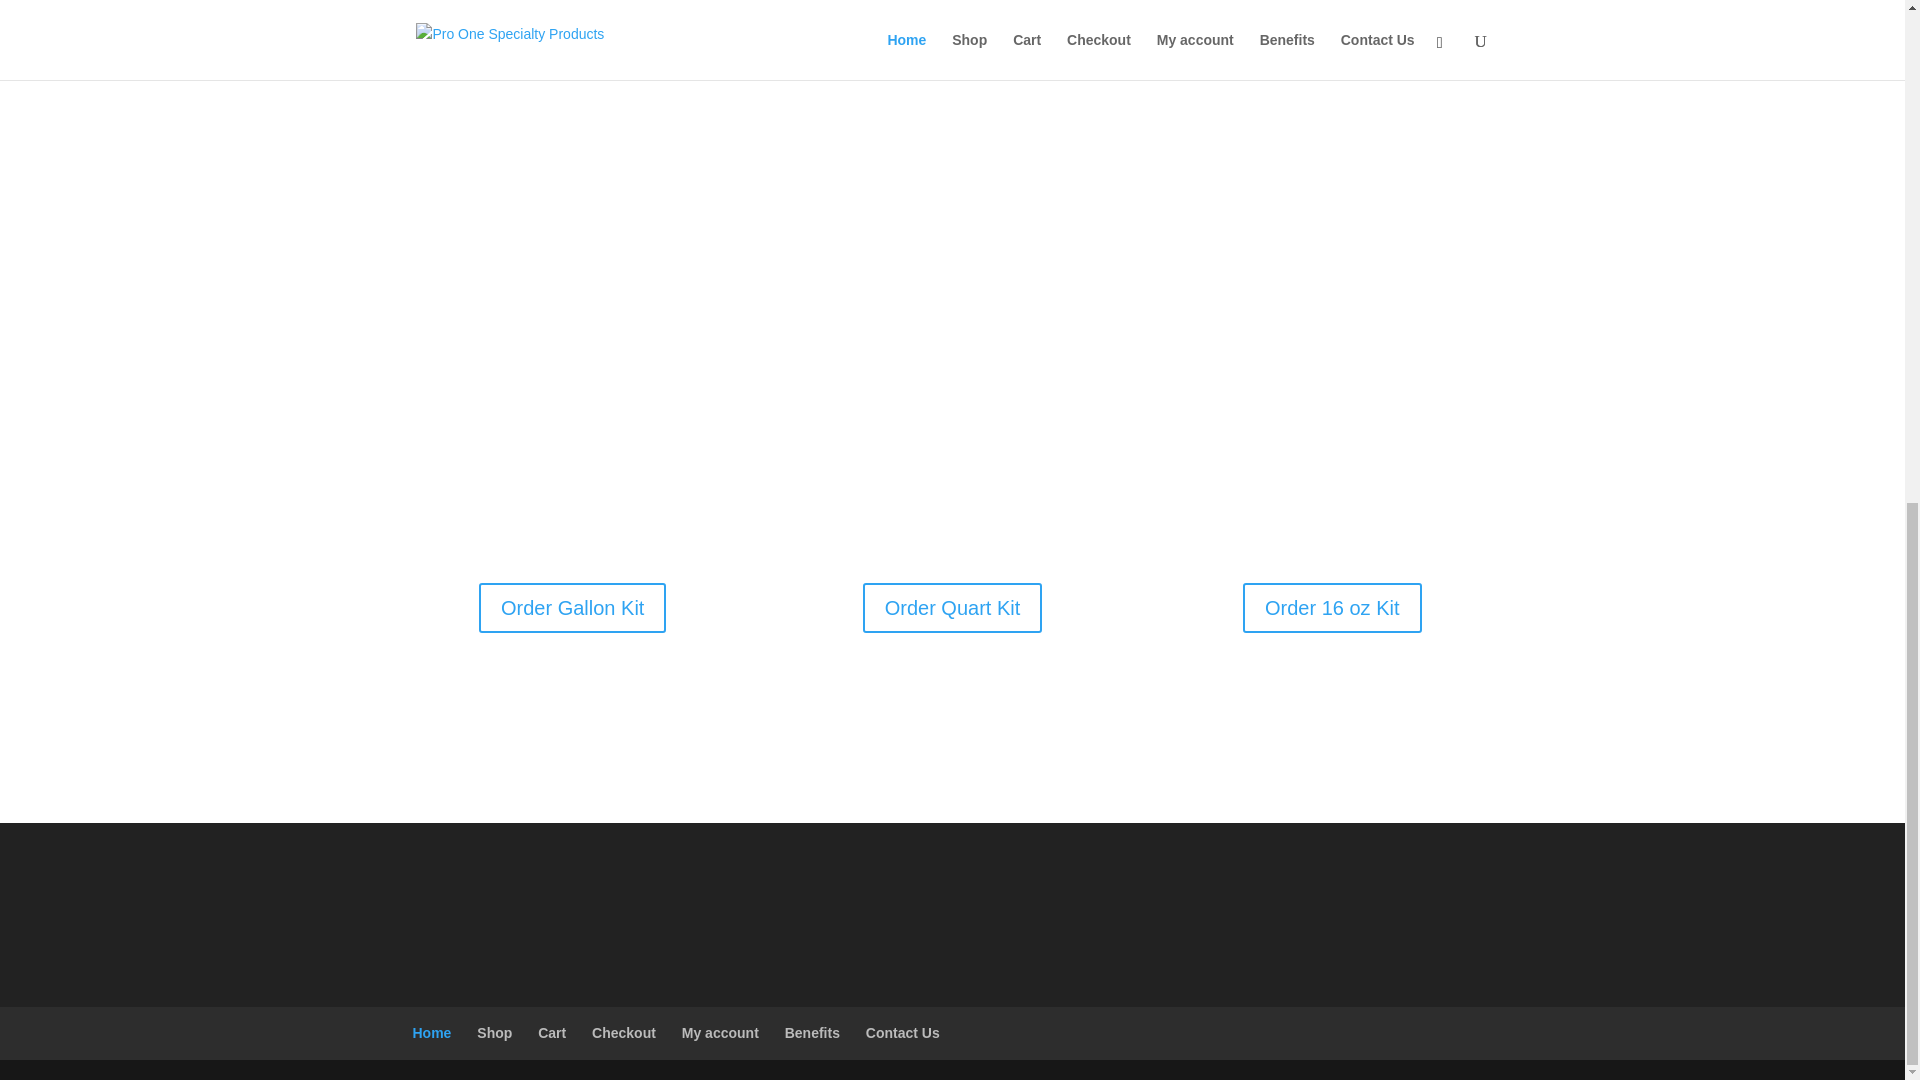 This screenshot has height=1080, width=1920. I want to click on Order 16 oz Kit, so click(1332, 608).